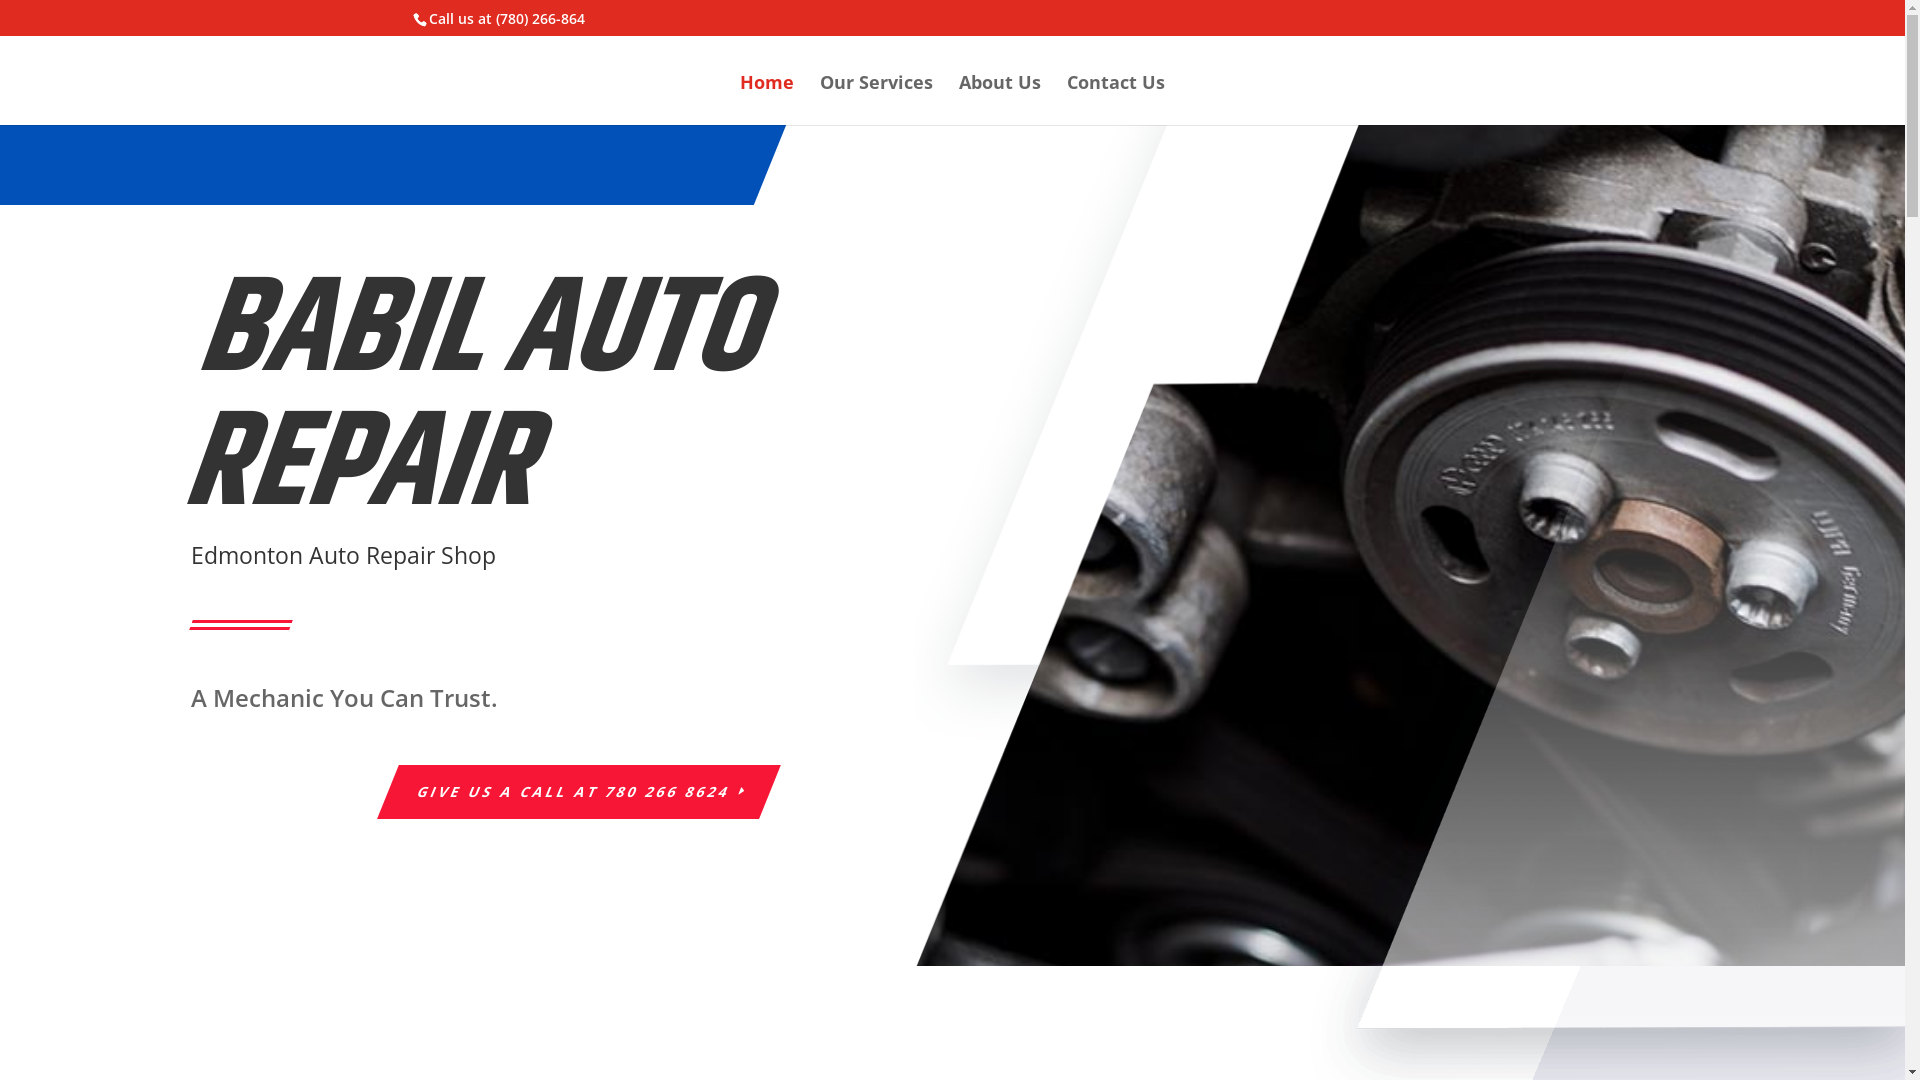  Describe the element at coordinates (1000, 100) in the screenshot. I see `About Us` at that location.